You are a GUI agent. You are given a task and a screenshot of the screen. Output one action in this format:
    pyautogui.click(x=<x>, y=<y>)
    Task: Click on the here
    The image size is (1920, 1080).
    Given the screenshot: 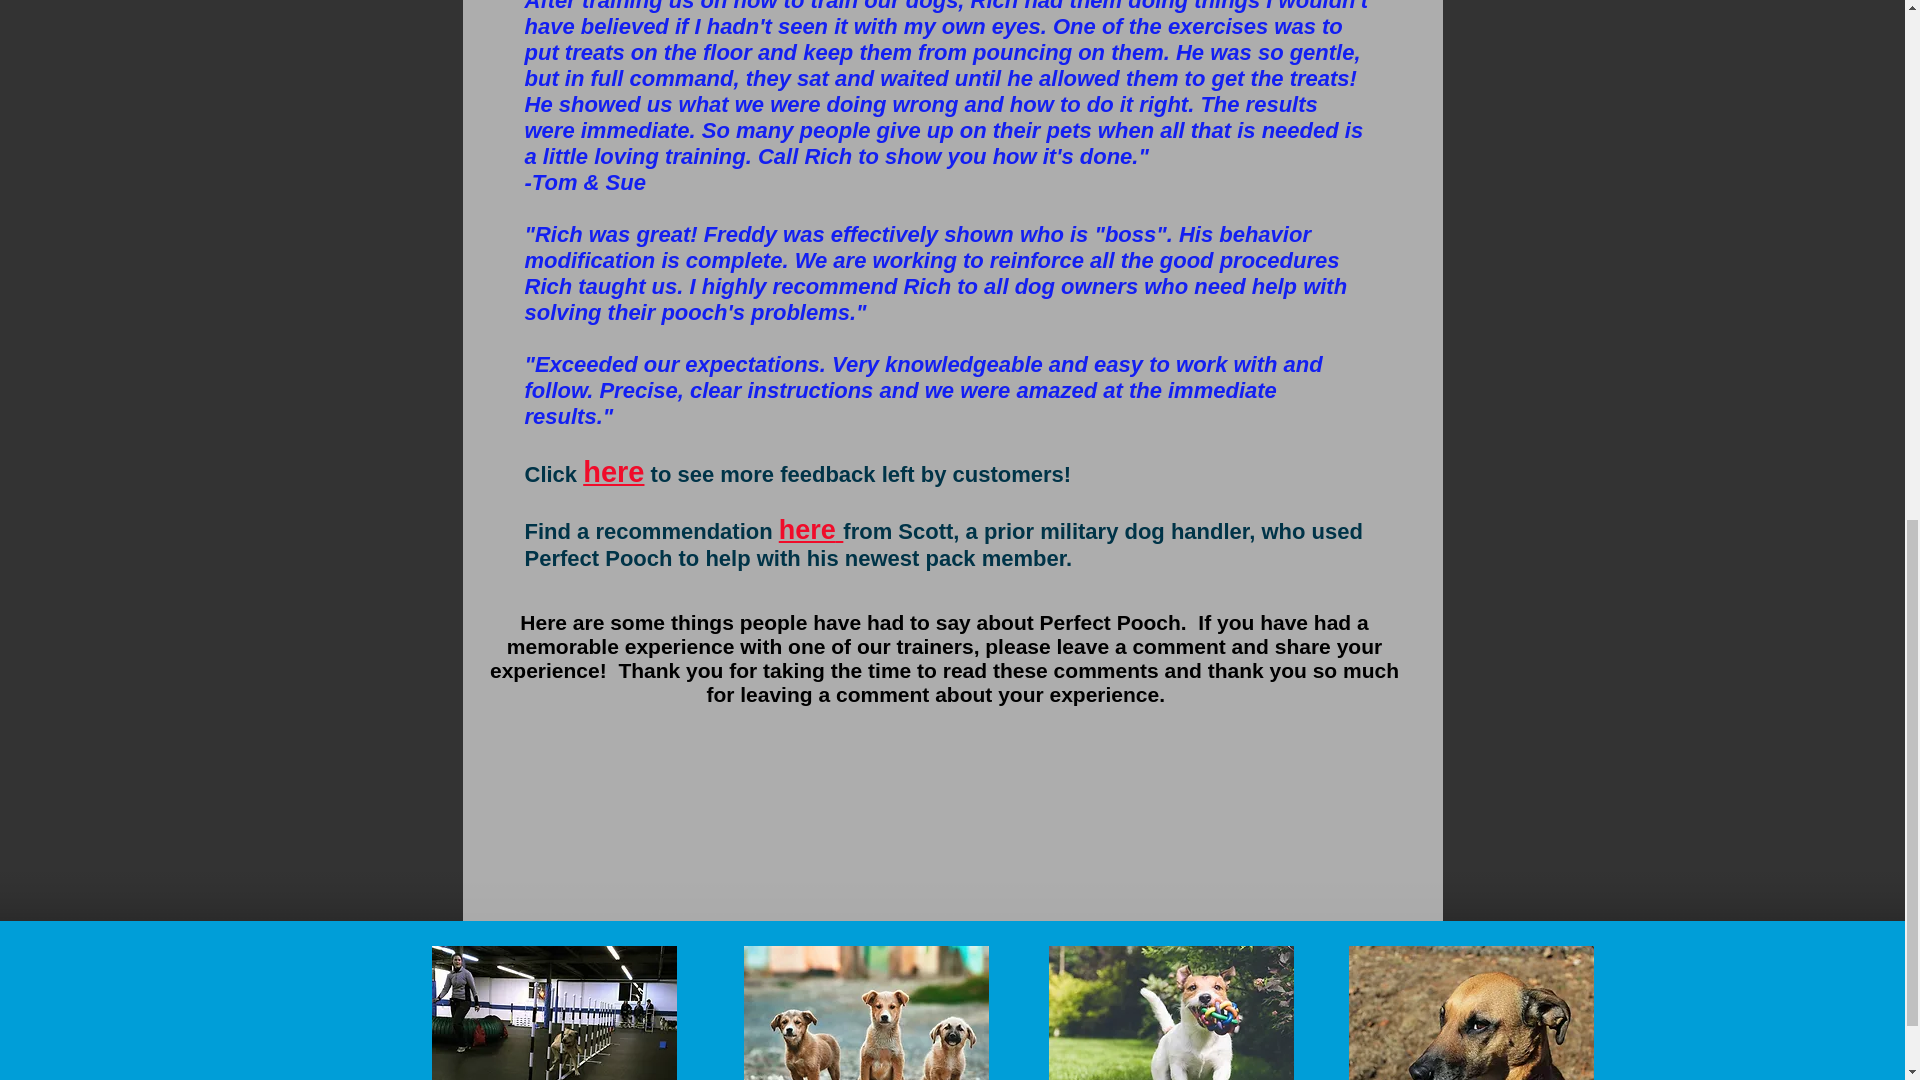 What is the action you would take?
    pyautogui.click(x=613, y=474)
    